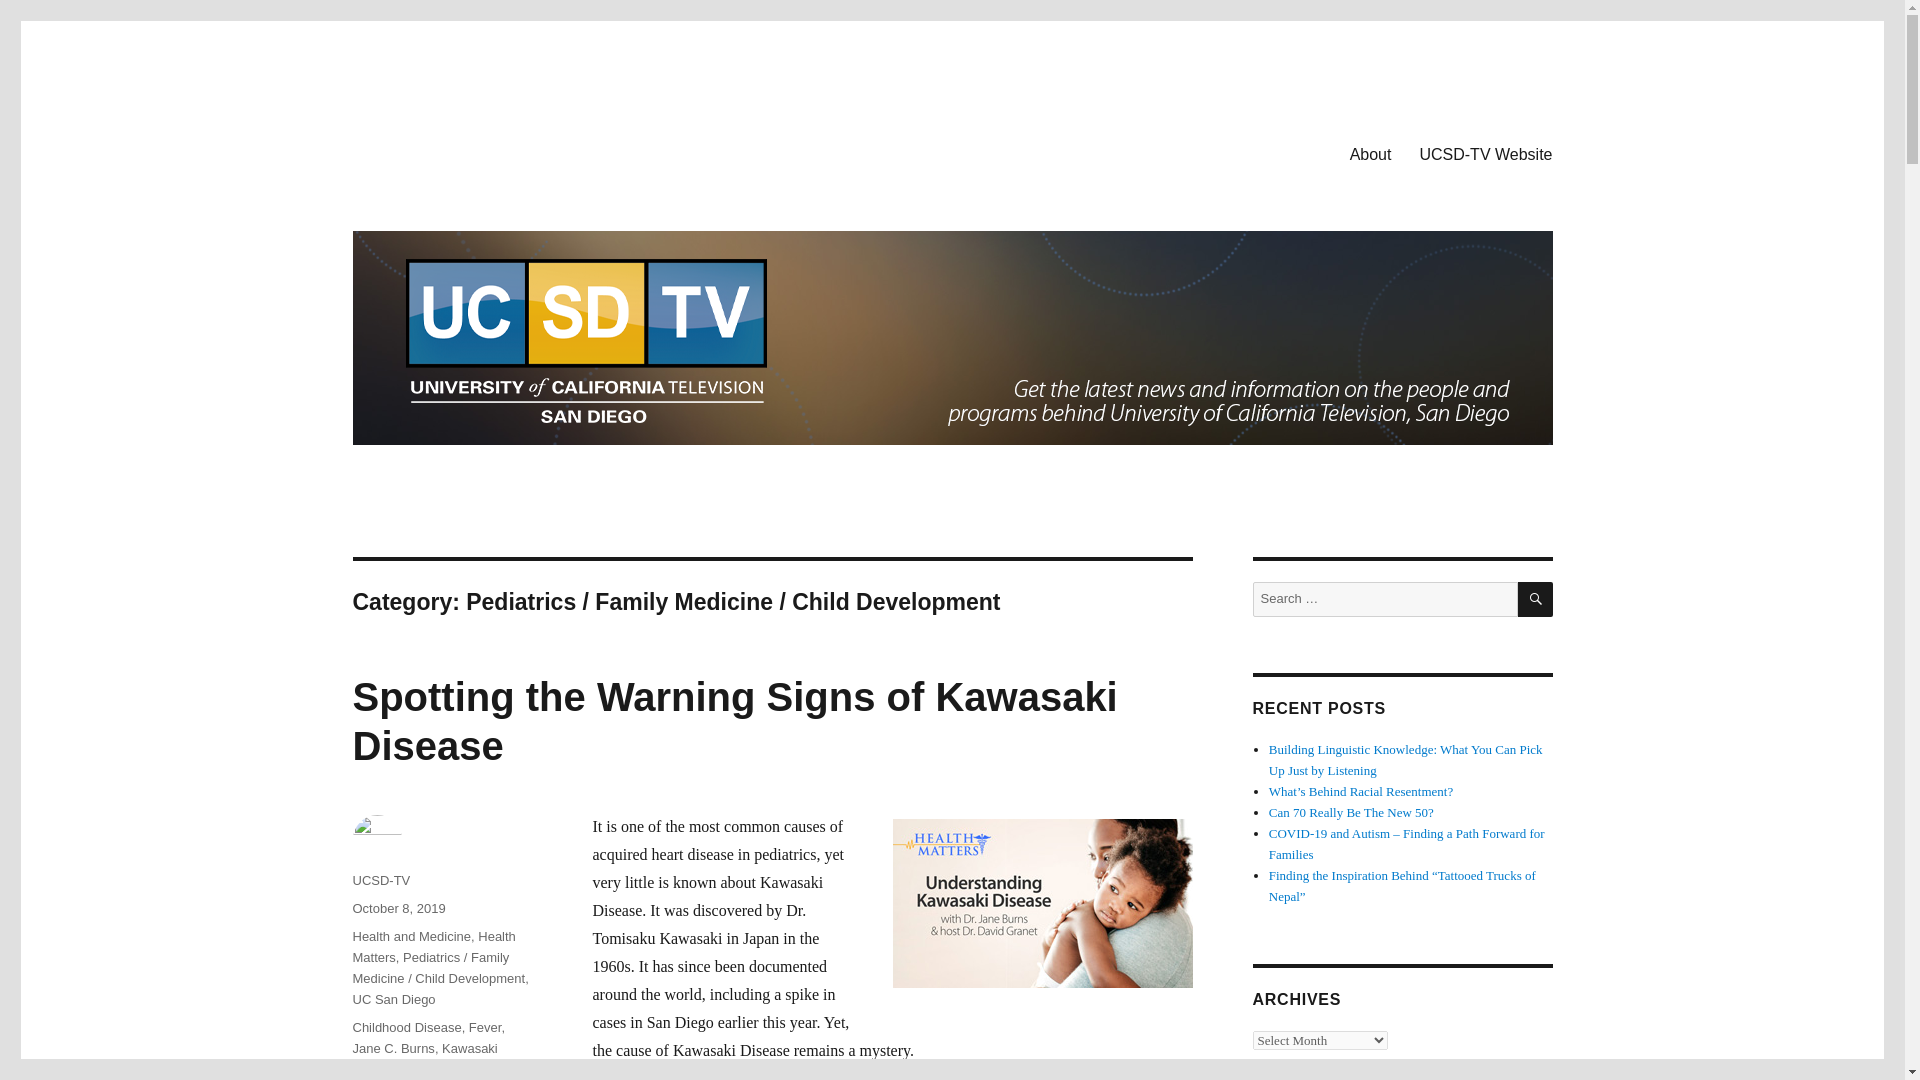 The image size is (1920, 1080). I want to click on UCSD-TV Website, so click(1486, 153).